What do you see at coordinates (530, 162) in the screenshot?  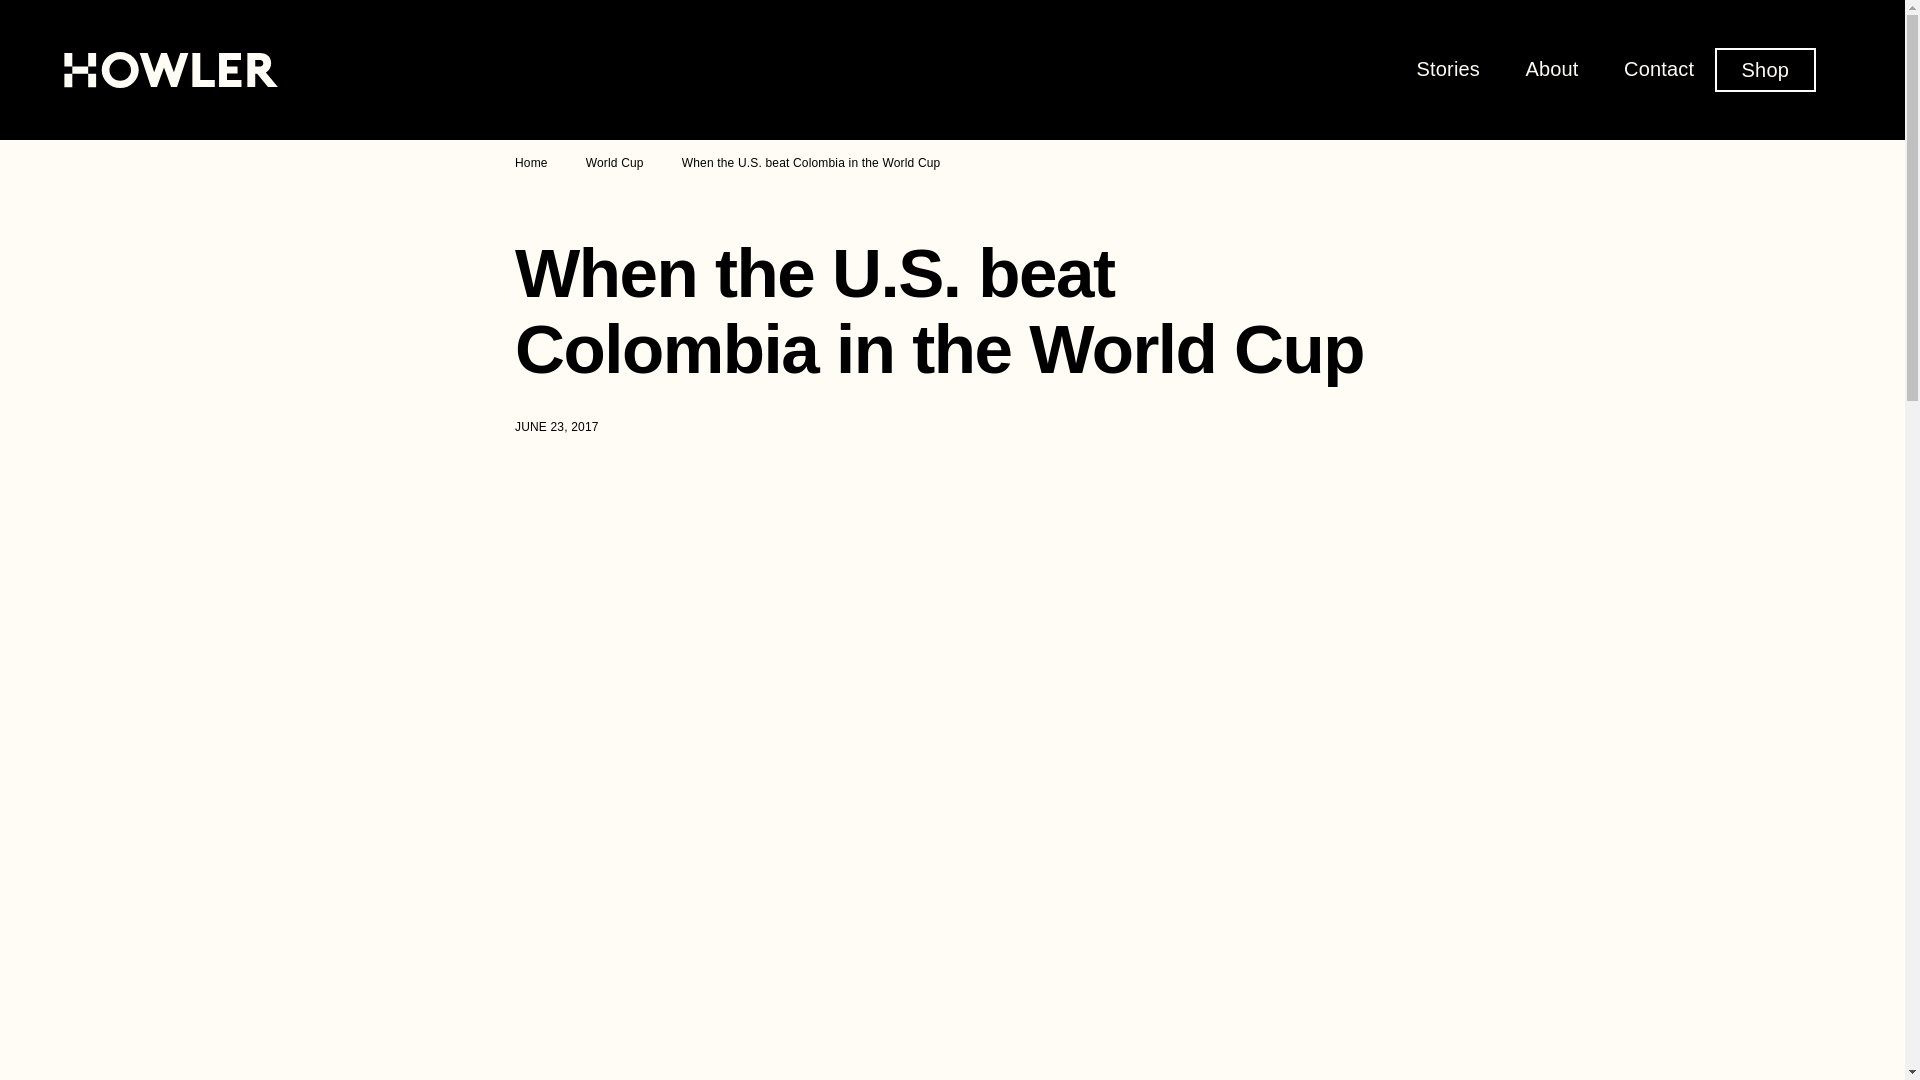 I see `Home` at bounding box center [530, 162].